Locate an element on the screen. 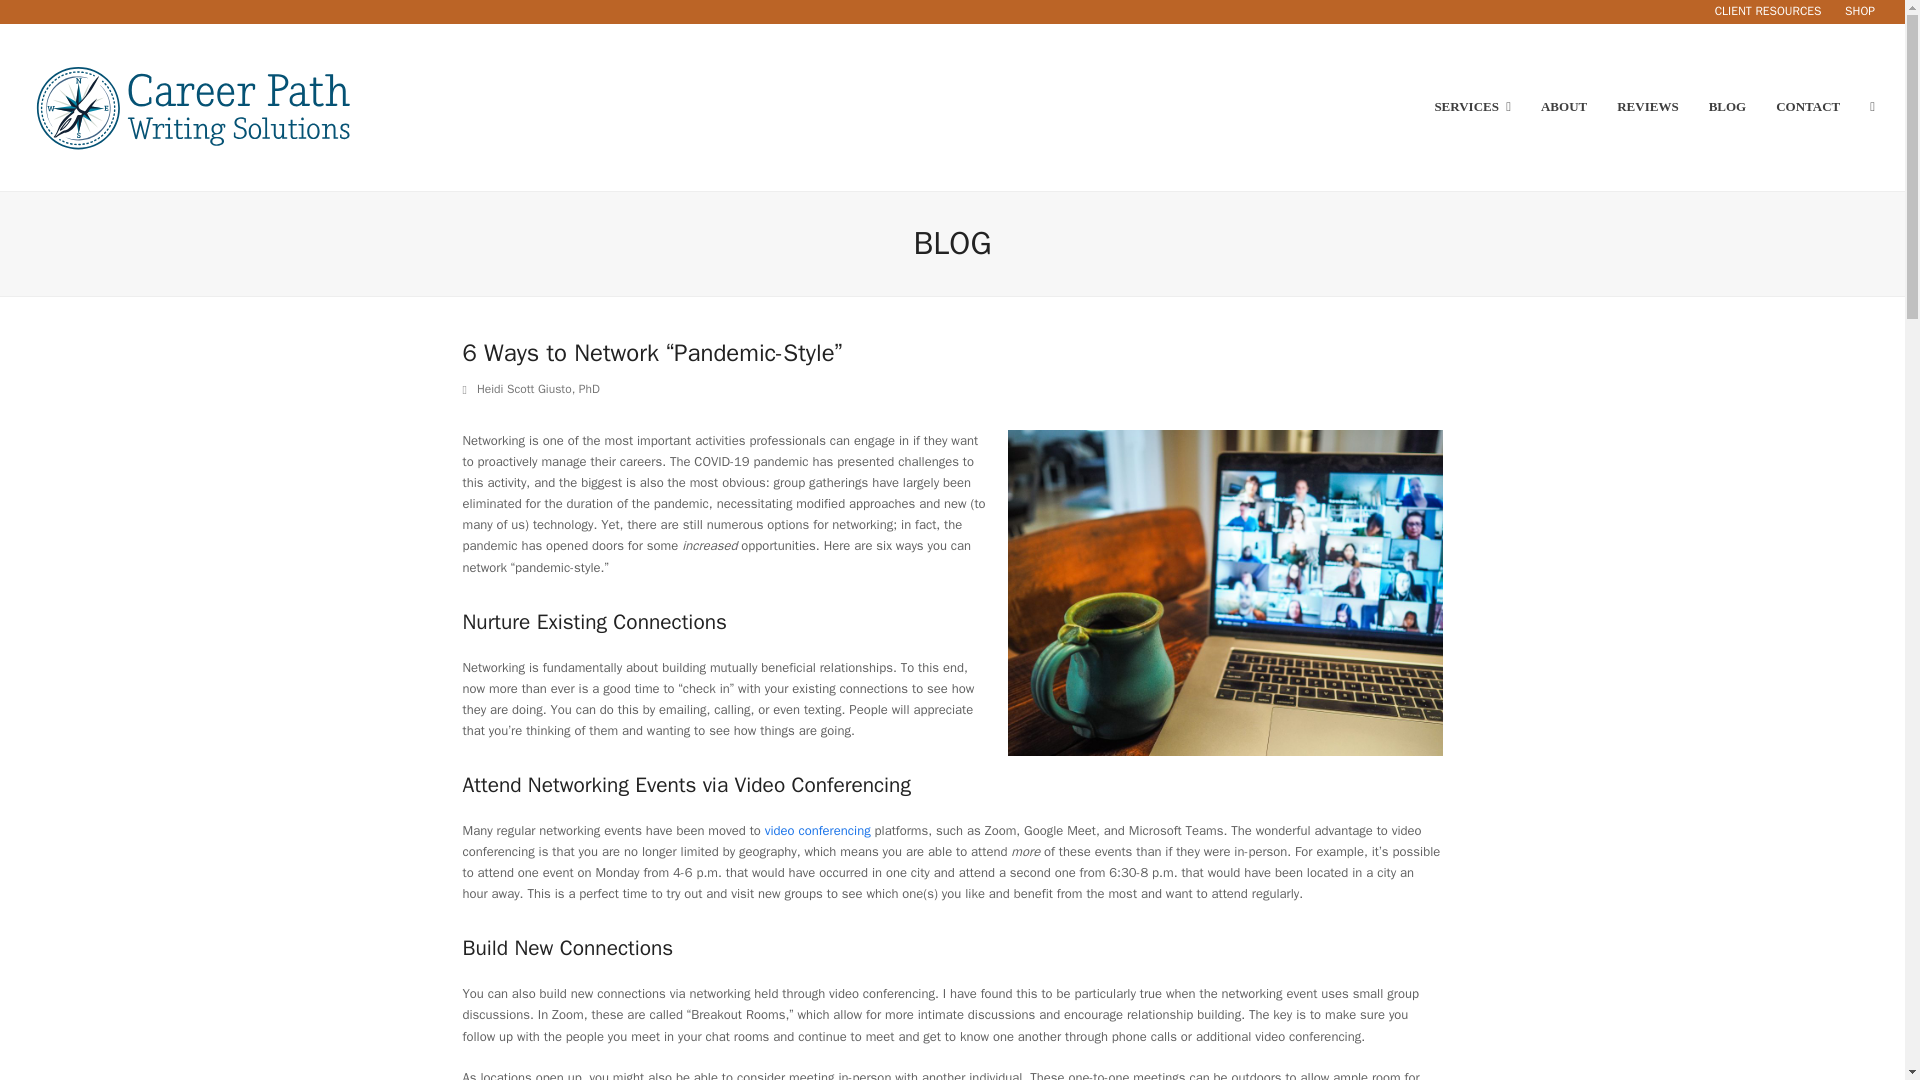 The width and height of the screenshot is (1920, 1080). CLIENT RESOURCES is located at coordinates (1768, 11).